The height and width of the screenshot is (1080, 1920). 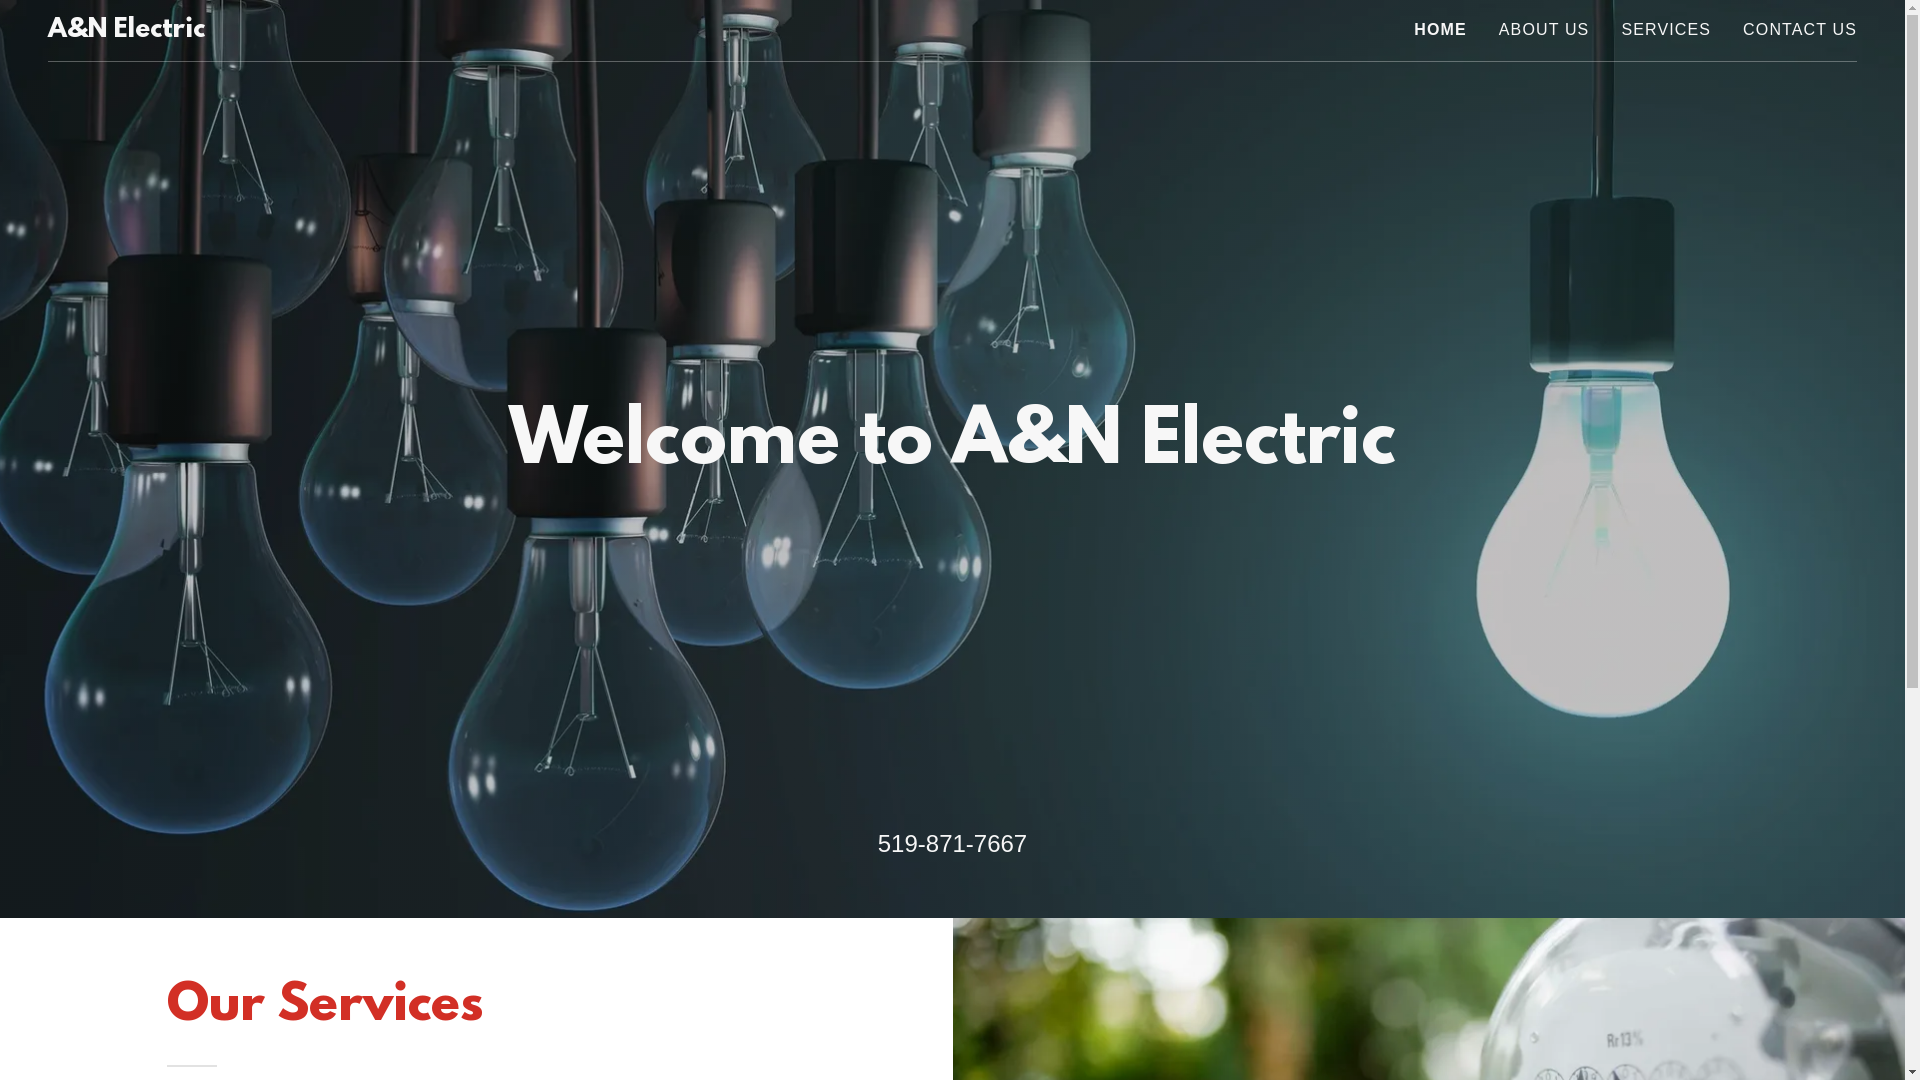 What do you see at coordinates (1666, 30) in the screenshot?
I see `SERVICES` at bounding box center [1666, 30].